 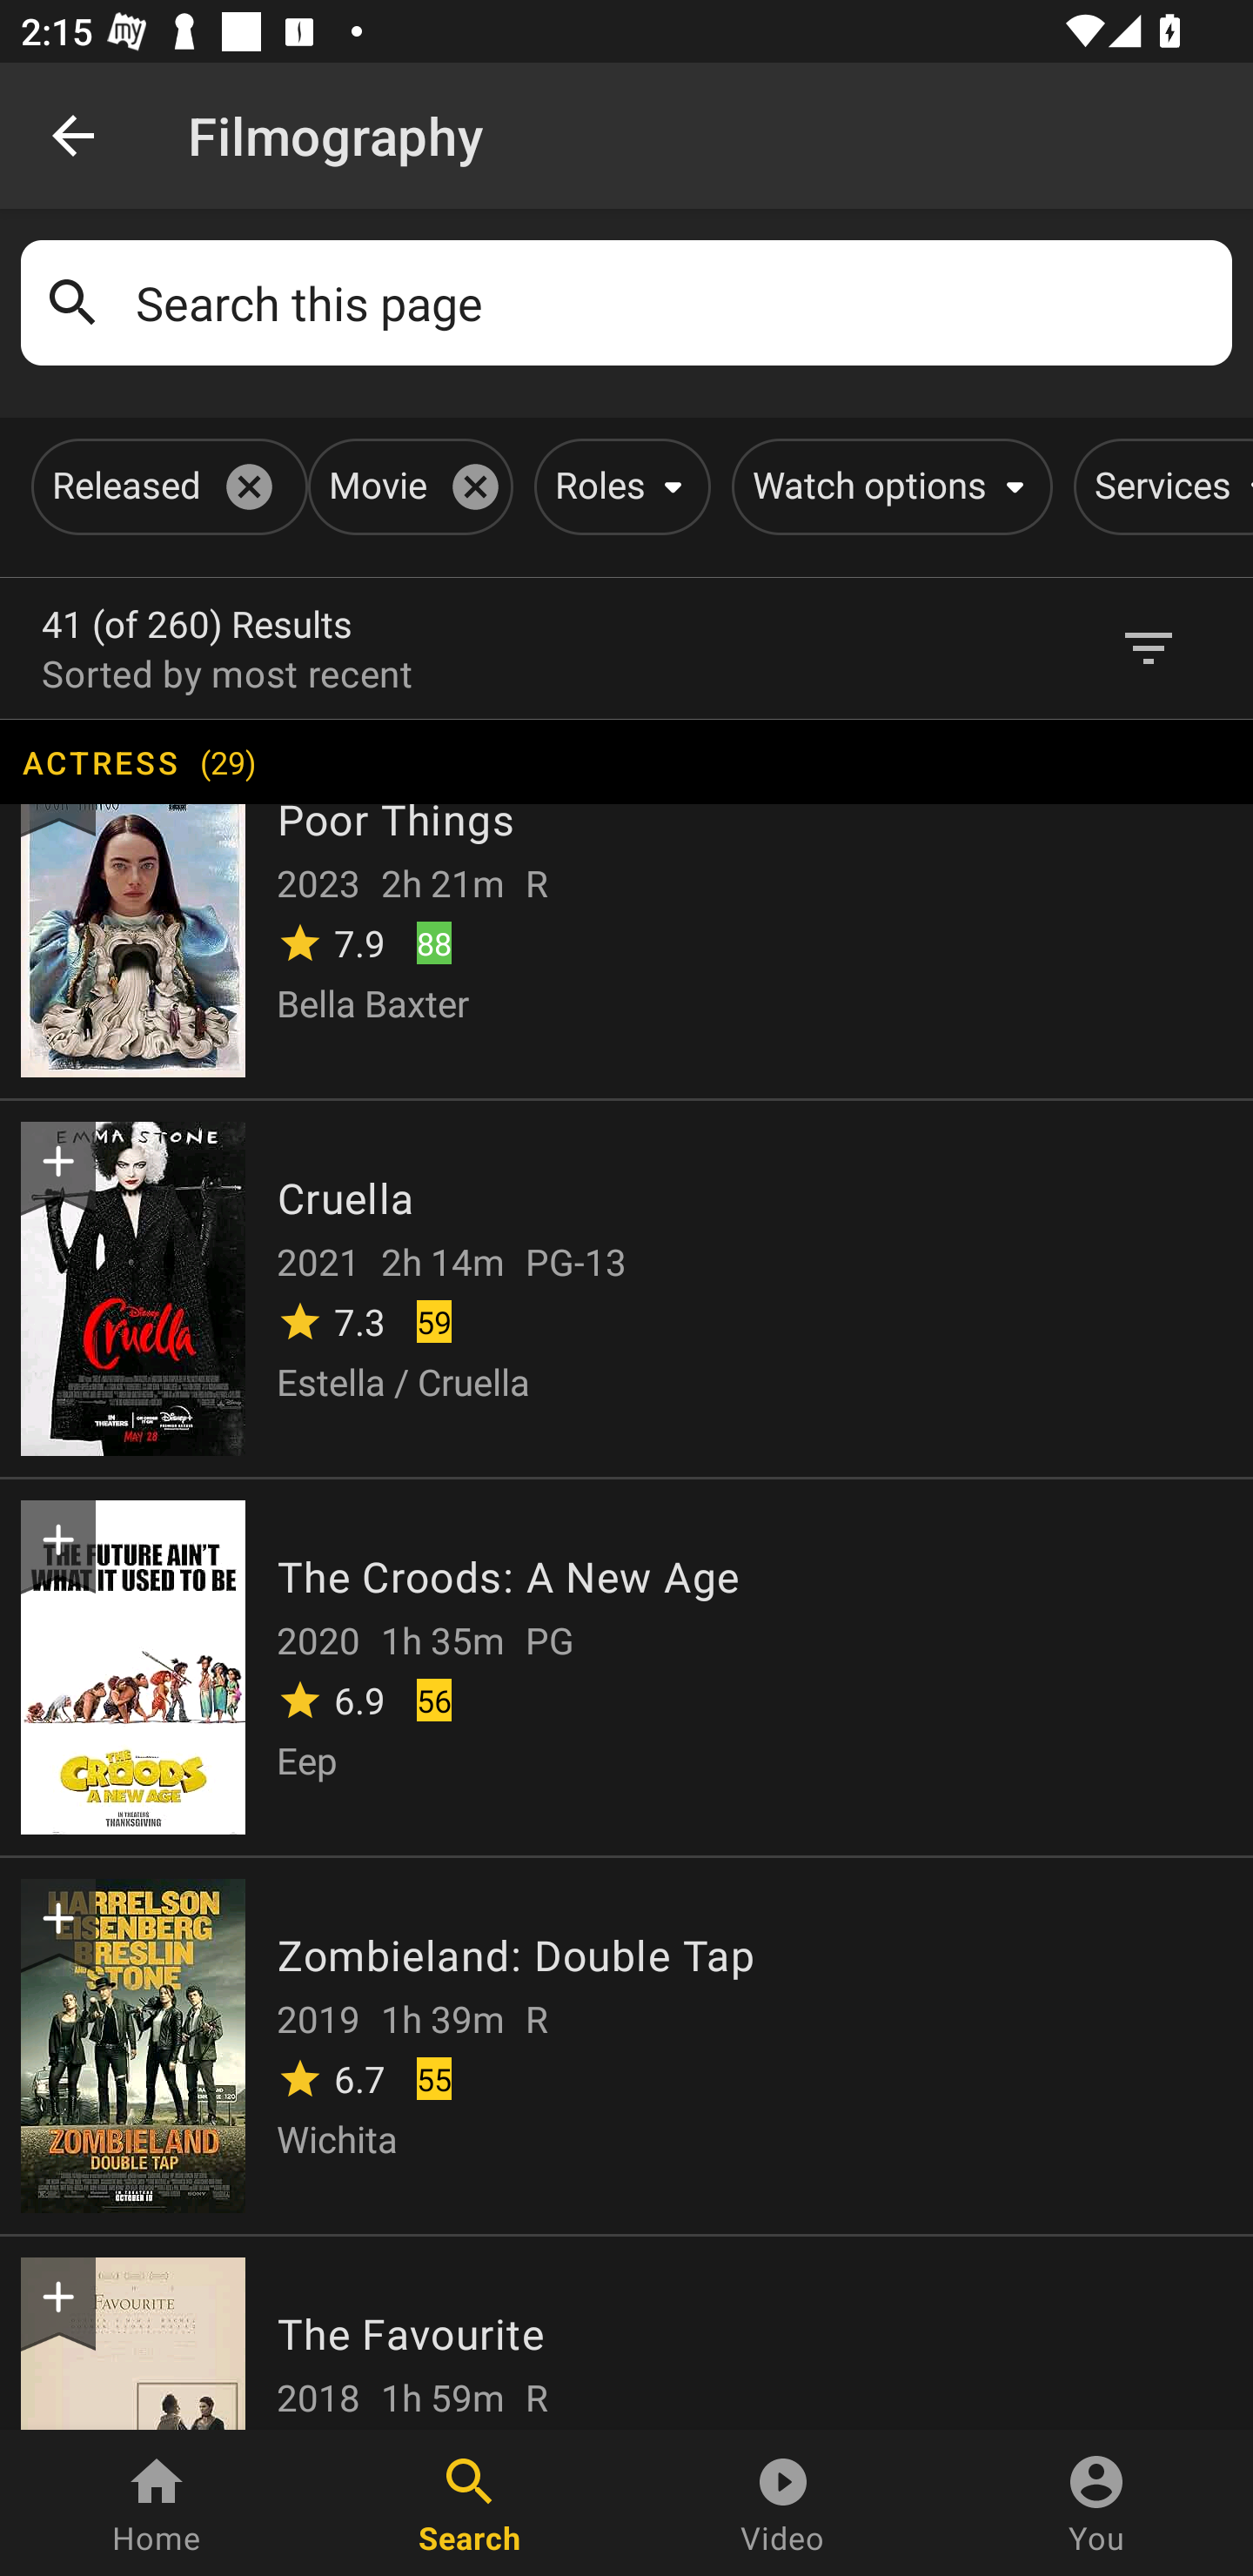 I want to click on Services, so click(x=1163, y=486).